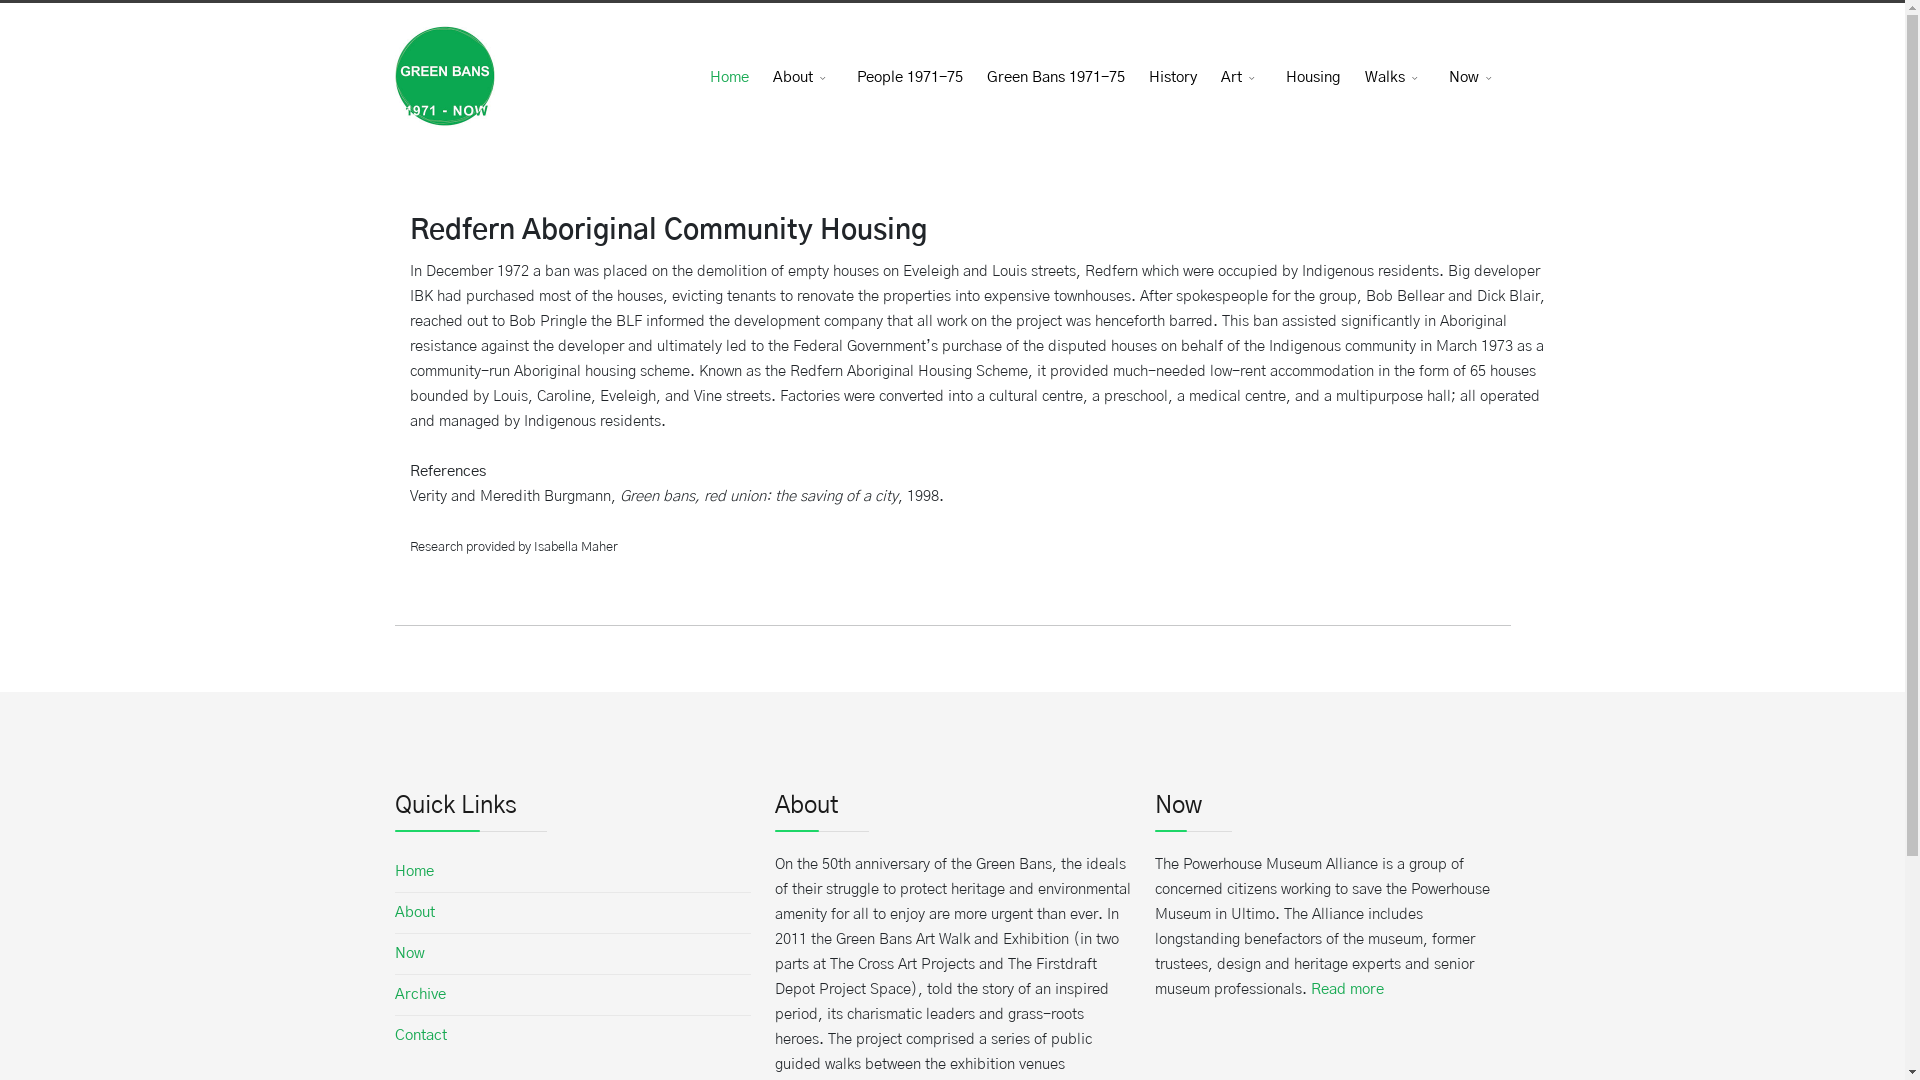  What do you see at coordinates (1172, 78) in the screenshot?
I see `History` at bounding box center [1172, 78].